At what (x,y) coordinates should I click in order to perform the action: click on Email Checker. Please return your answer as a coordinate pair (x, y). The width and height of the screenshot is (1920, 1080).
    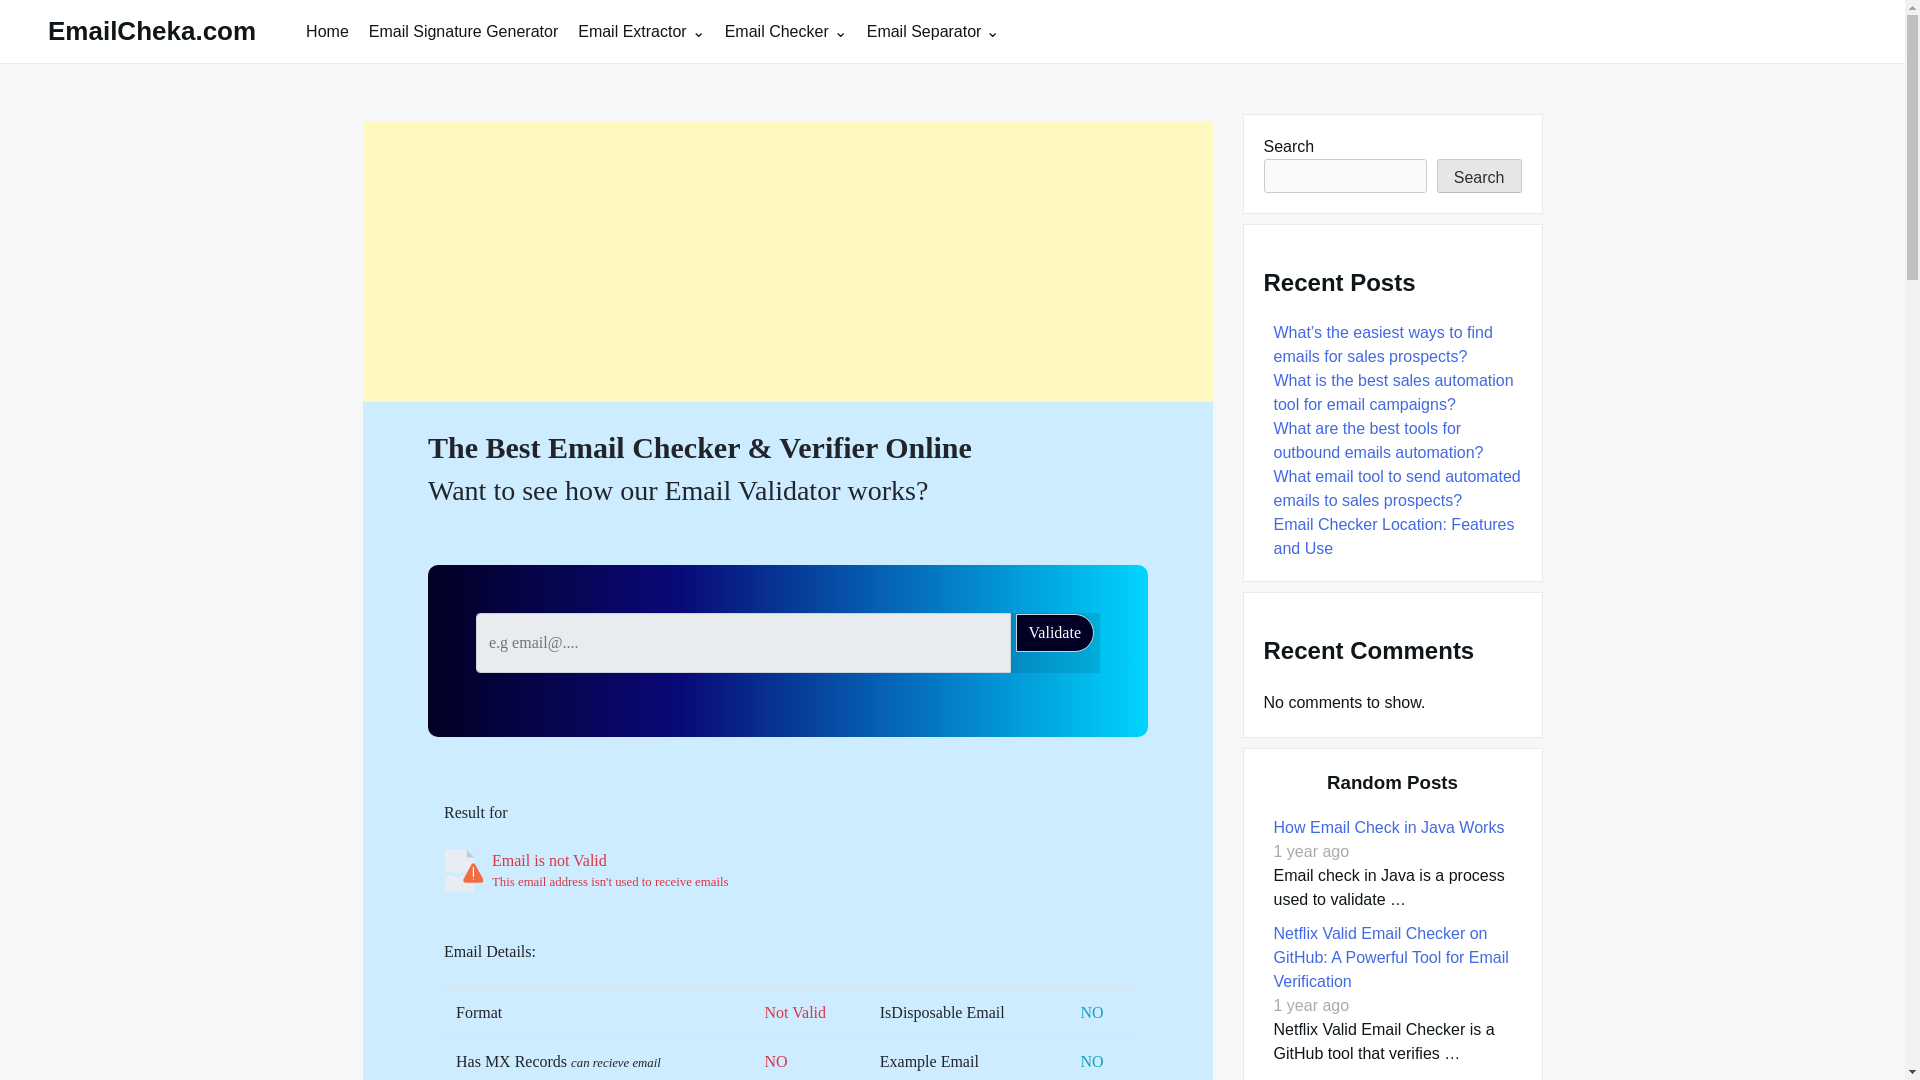
    Looking at the image, I should click on (785, 30).